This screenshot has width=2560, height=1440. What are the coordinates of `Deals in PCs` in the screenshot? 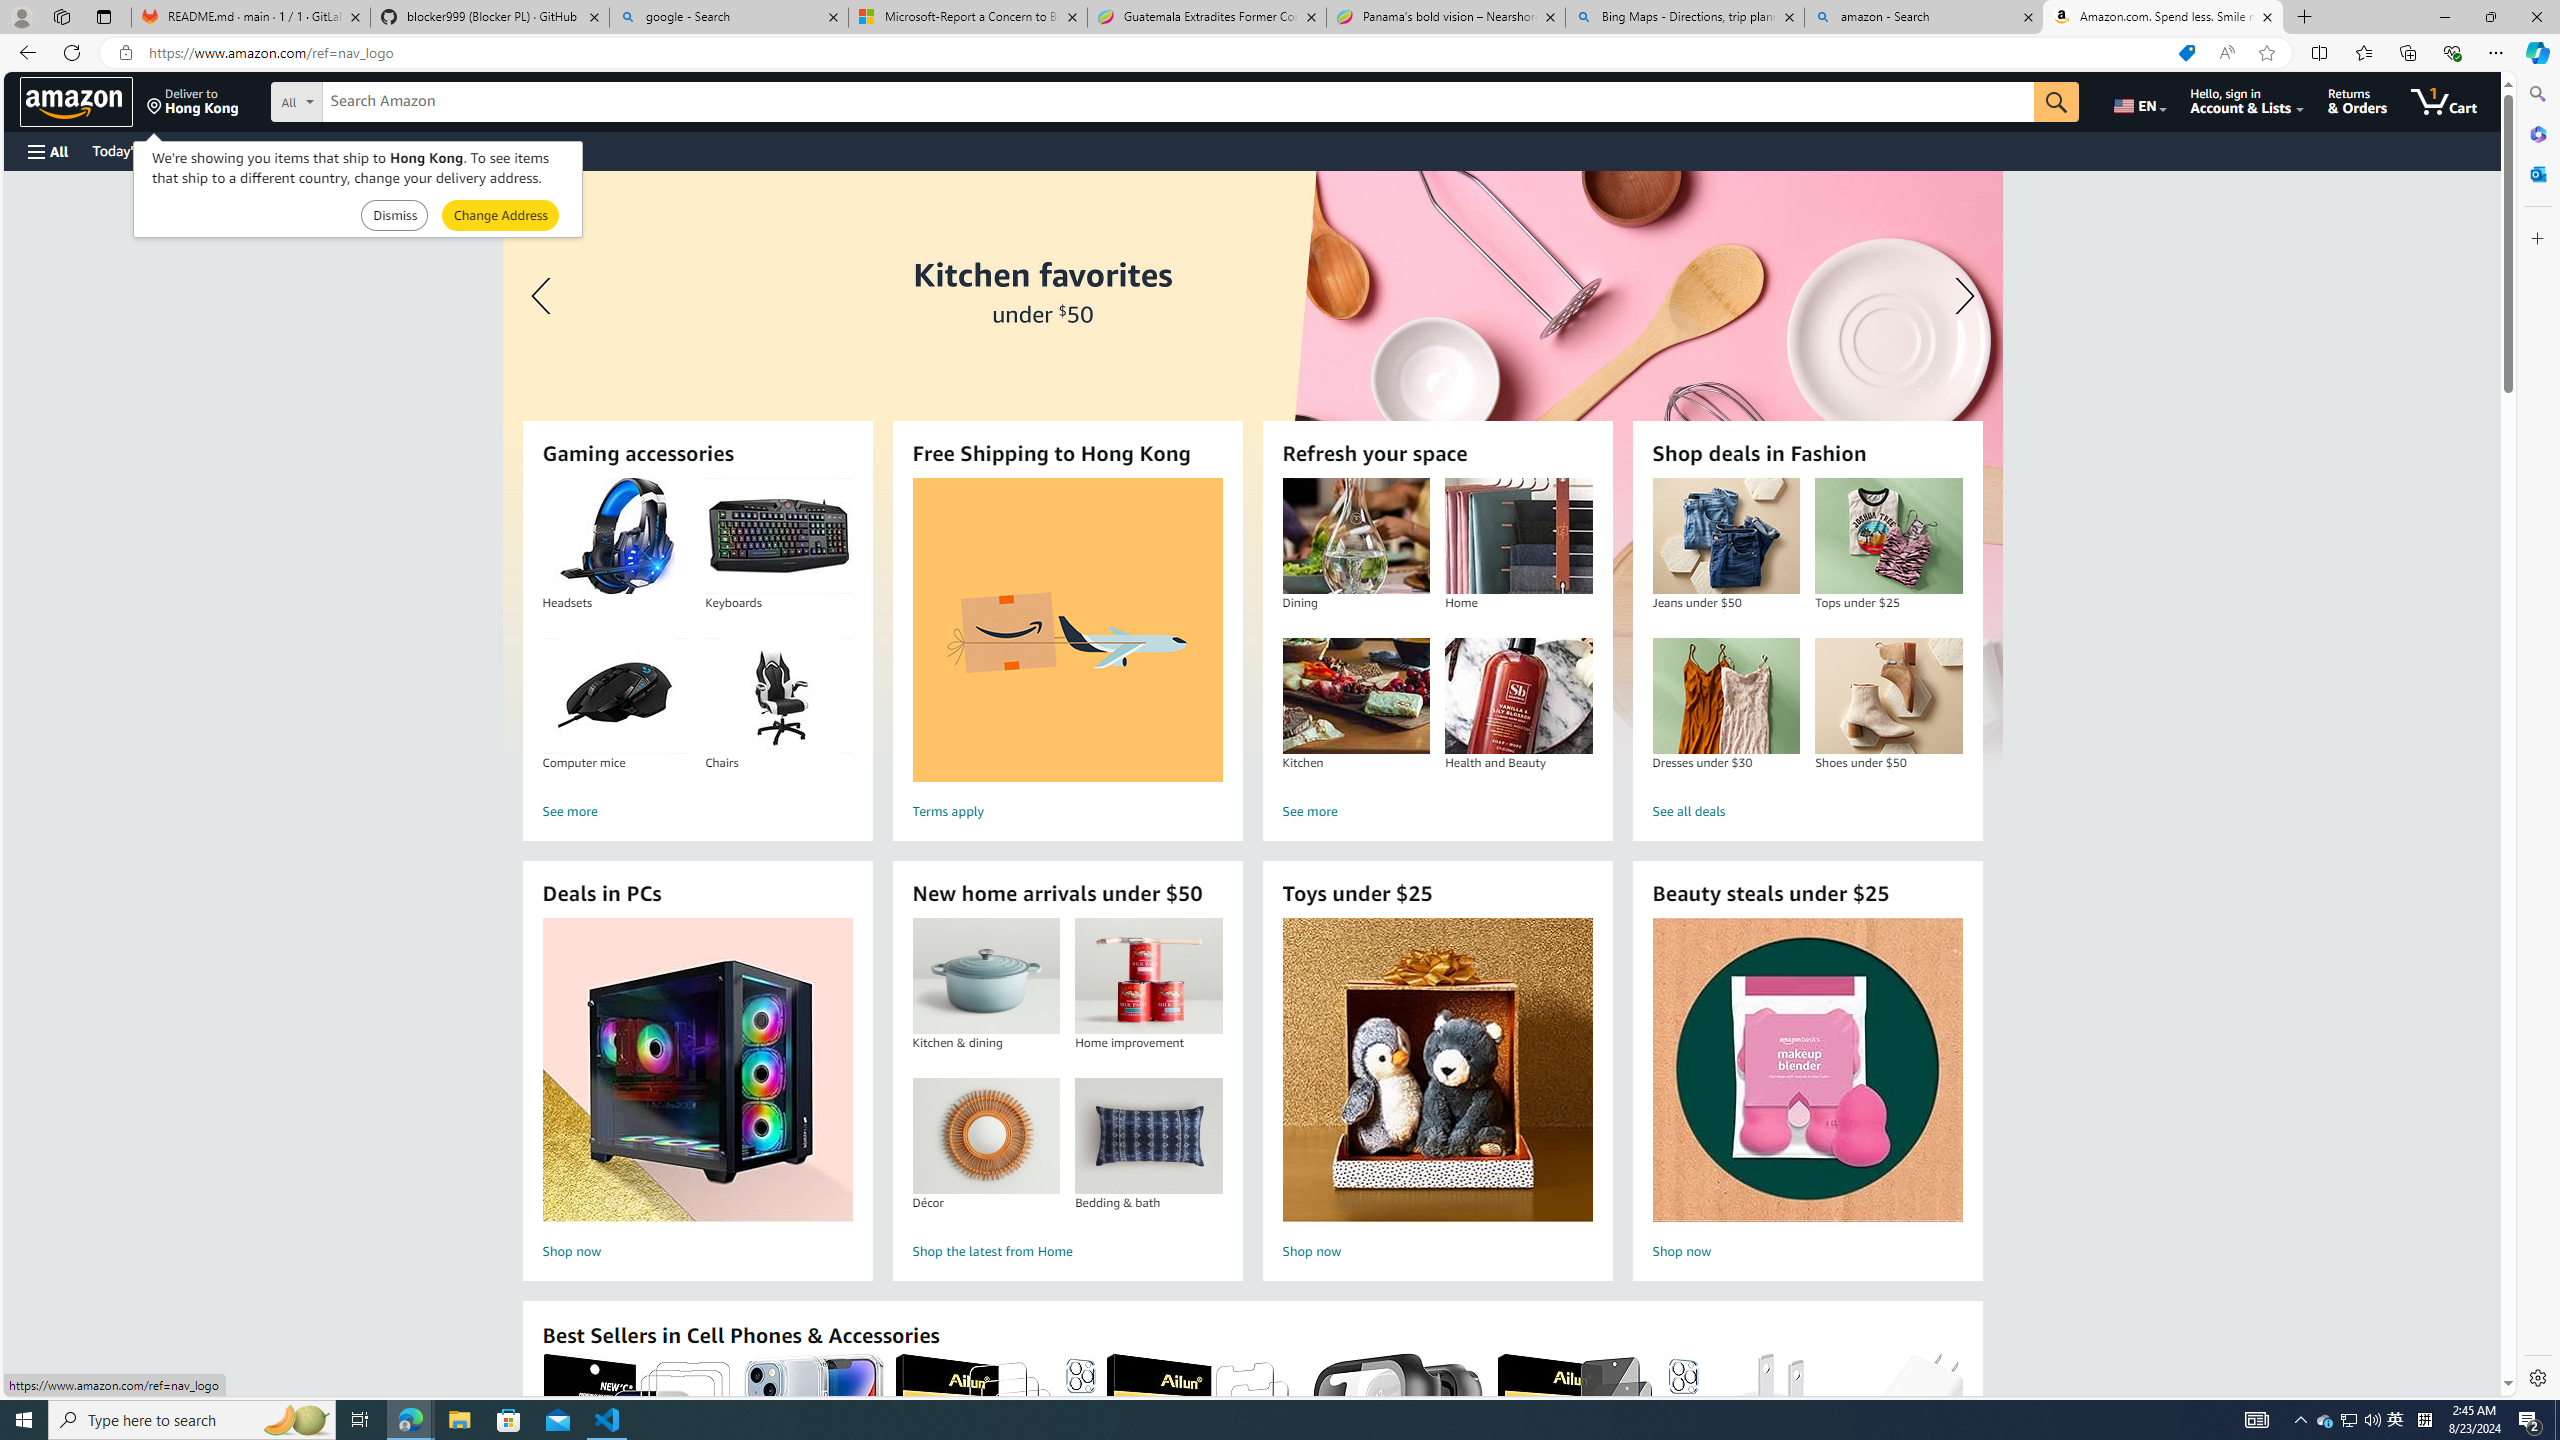 It's located at (696, 1070).